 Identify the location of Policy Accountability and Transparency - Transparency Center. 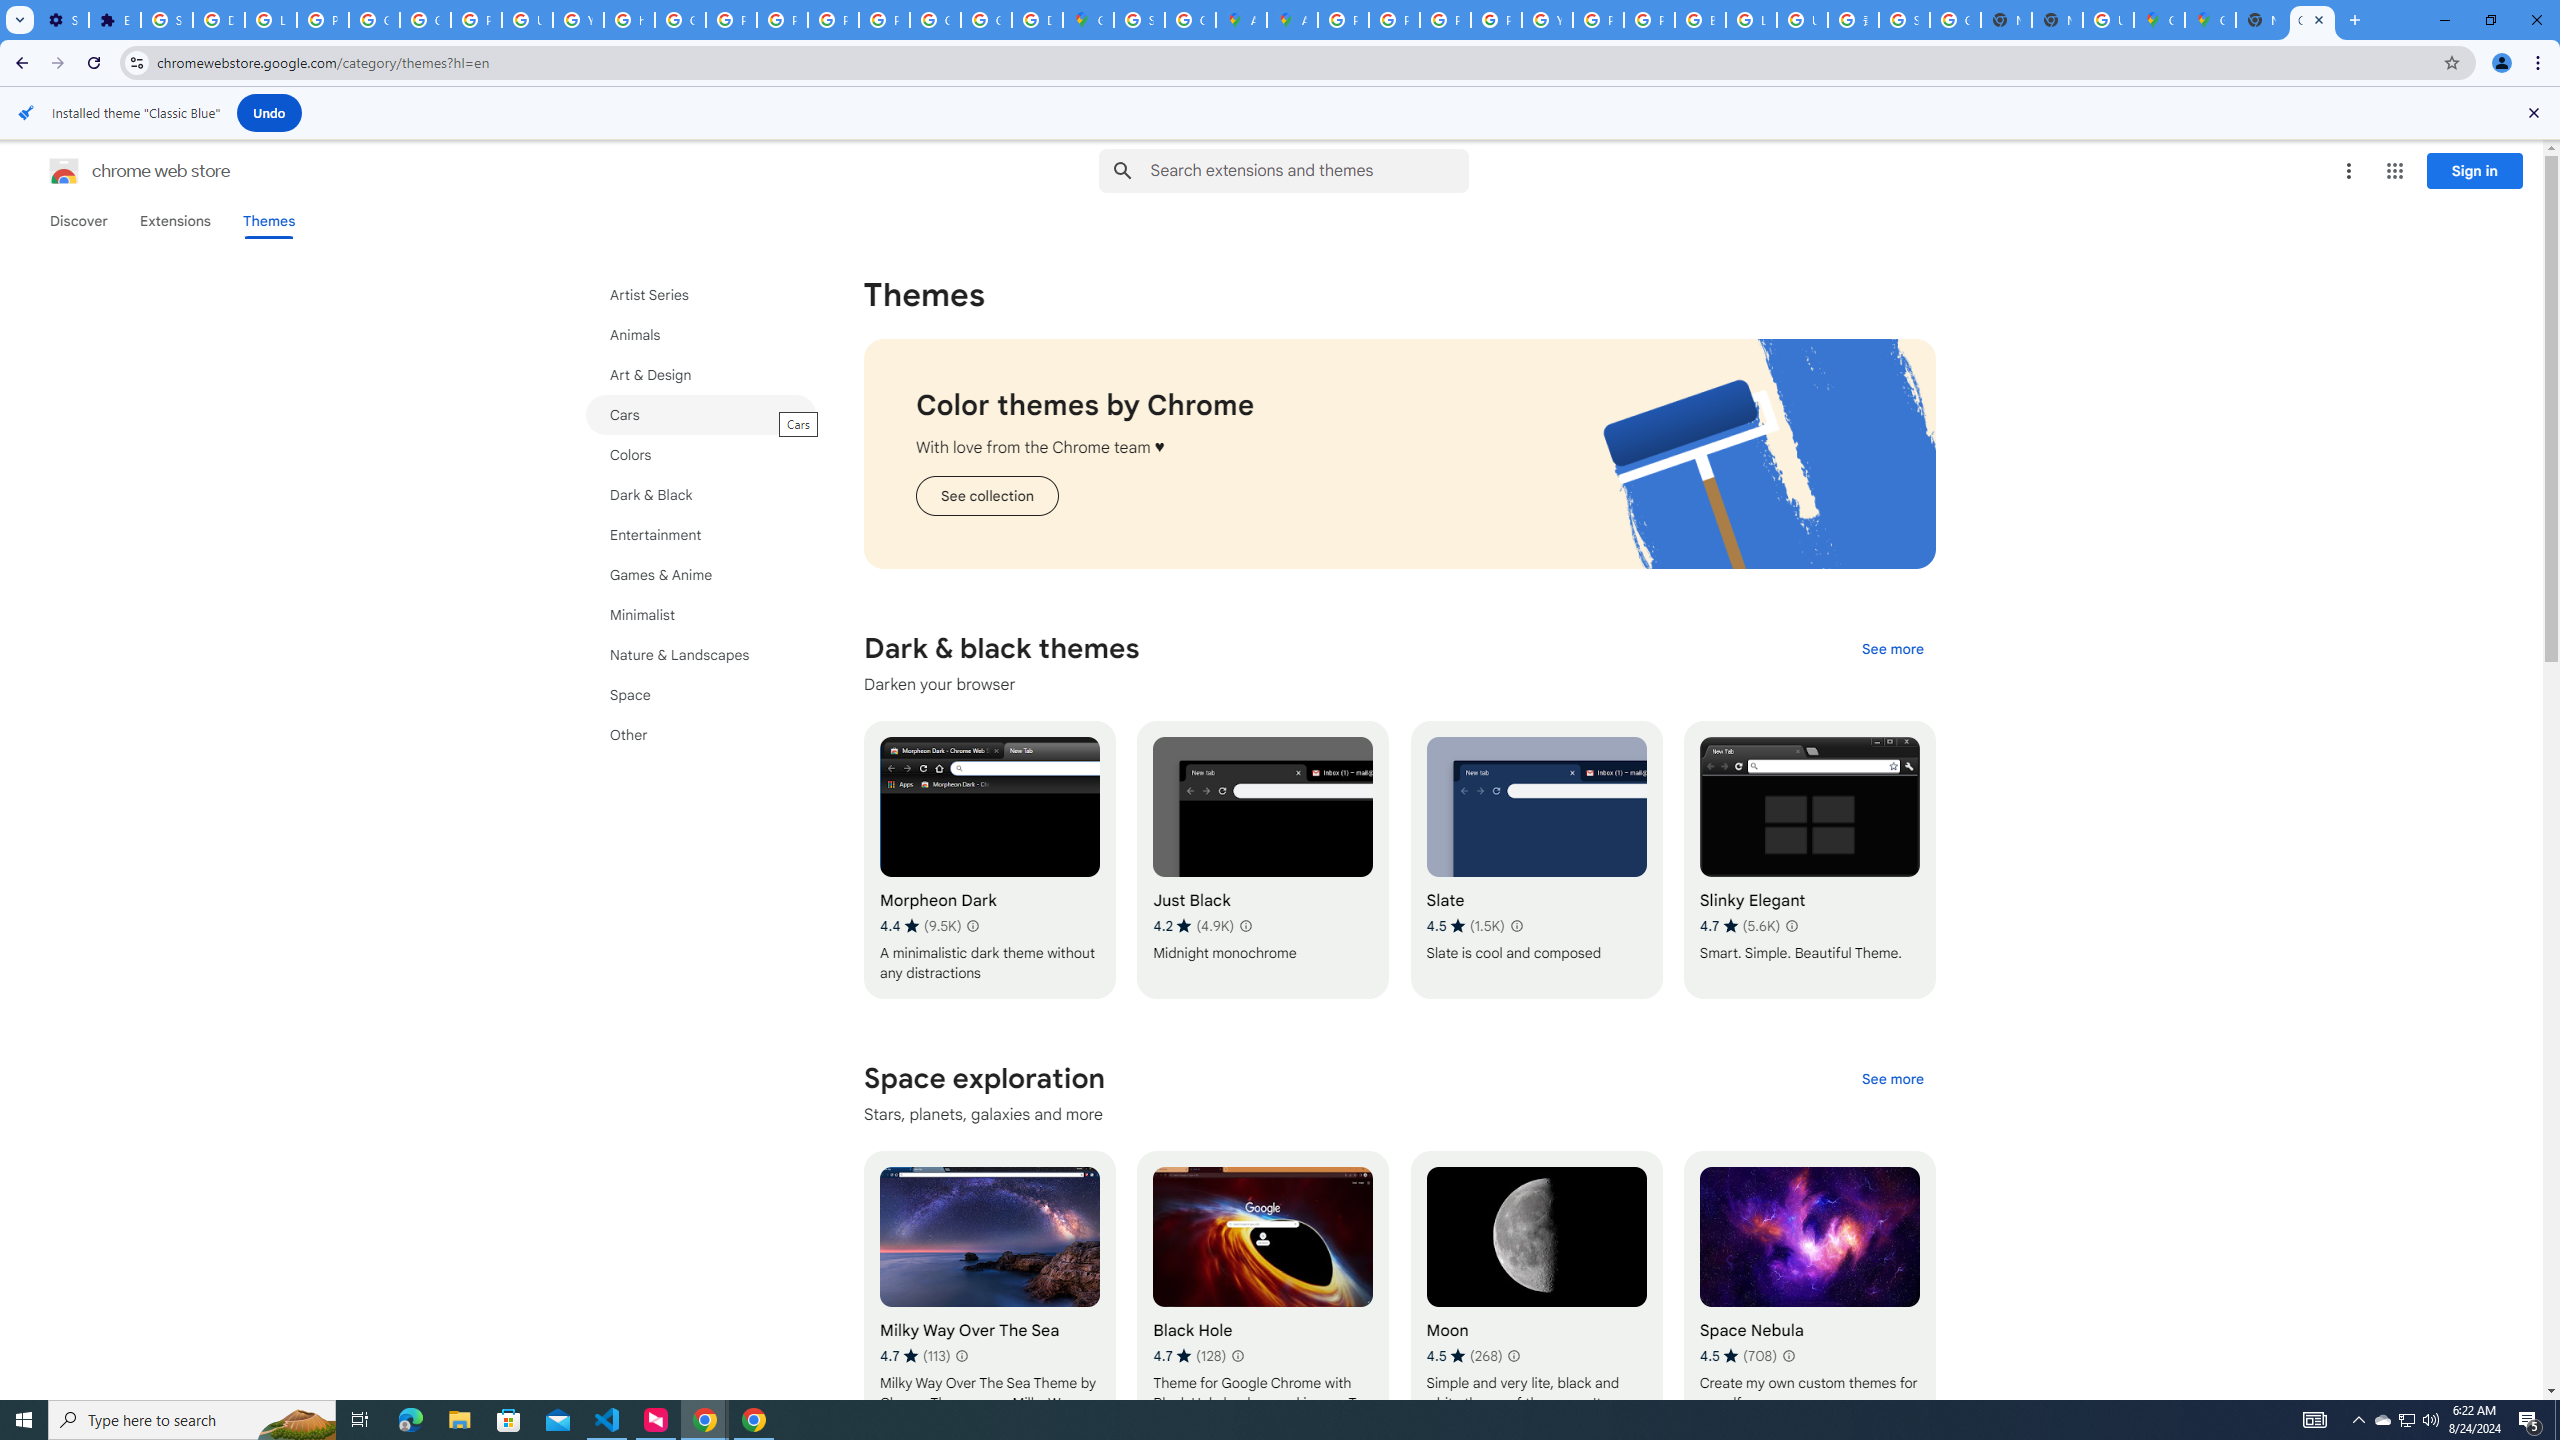
(1342, 20).